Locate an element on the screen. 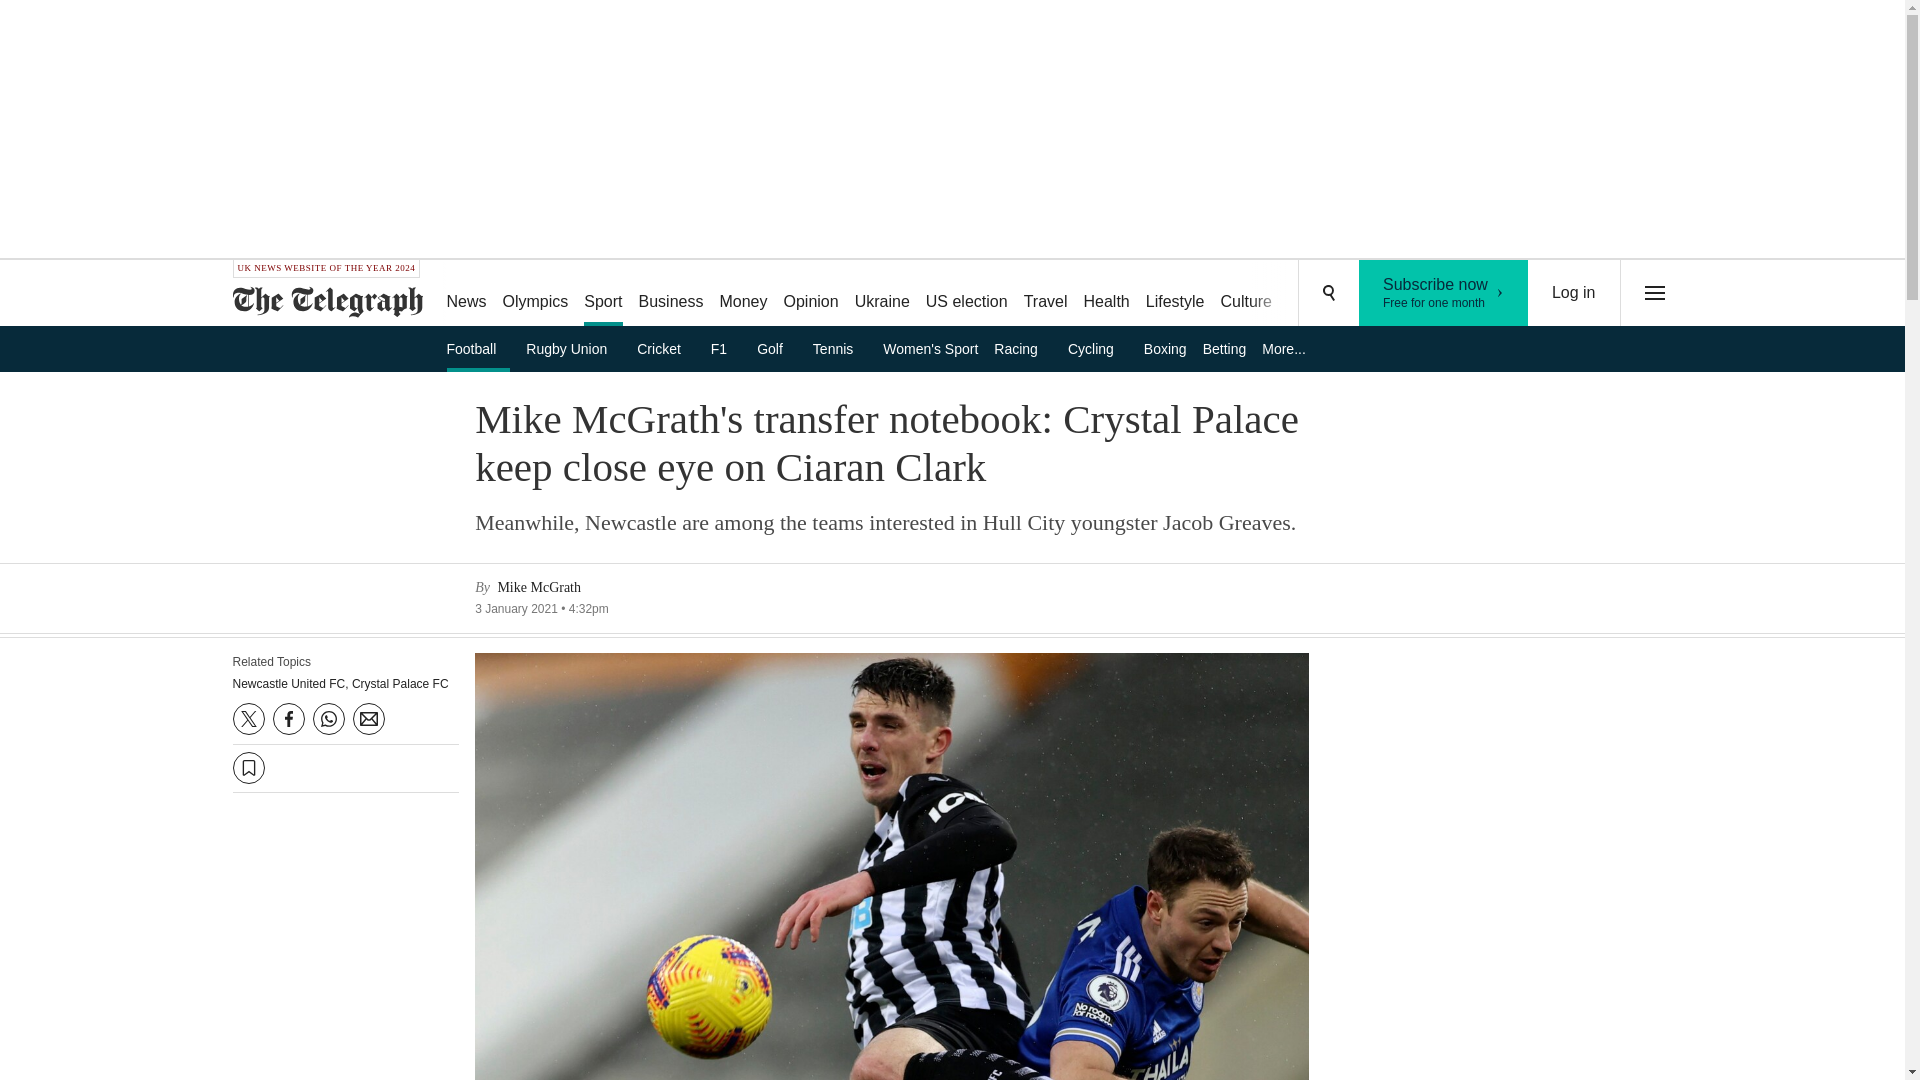  Cricket is located at coordinates (666, 348).